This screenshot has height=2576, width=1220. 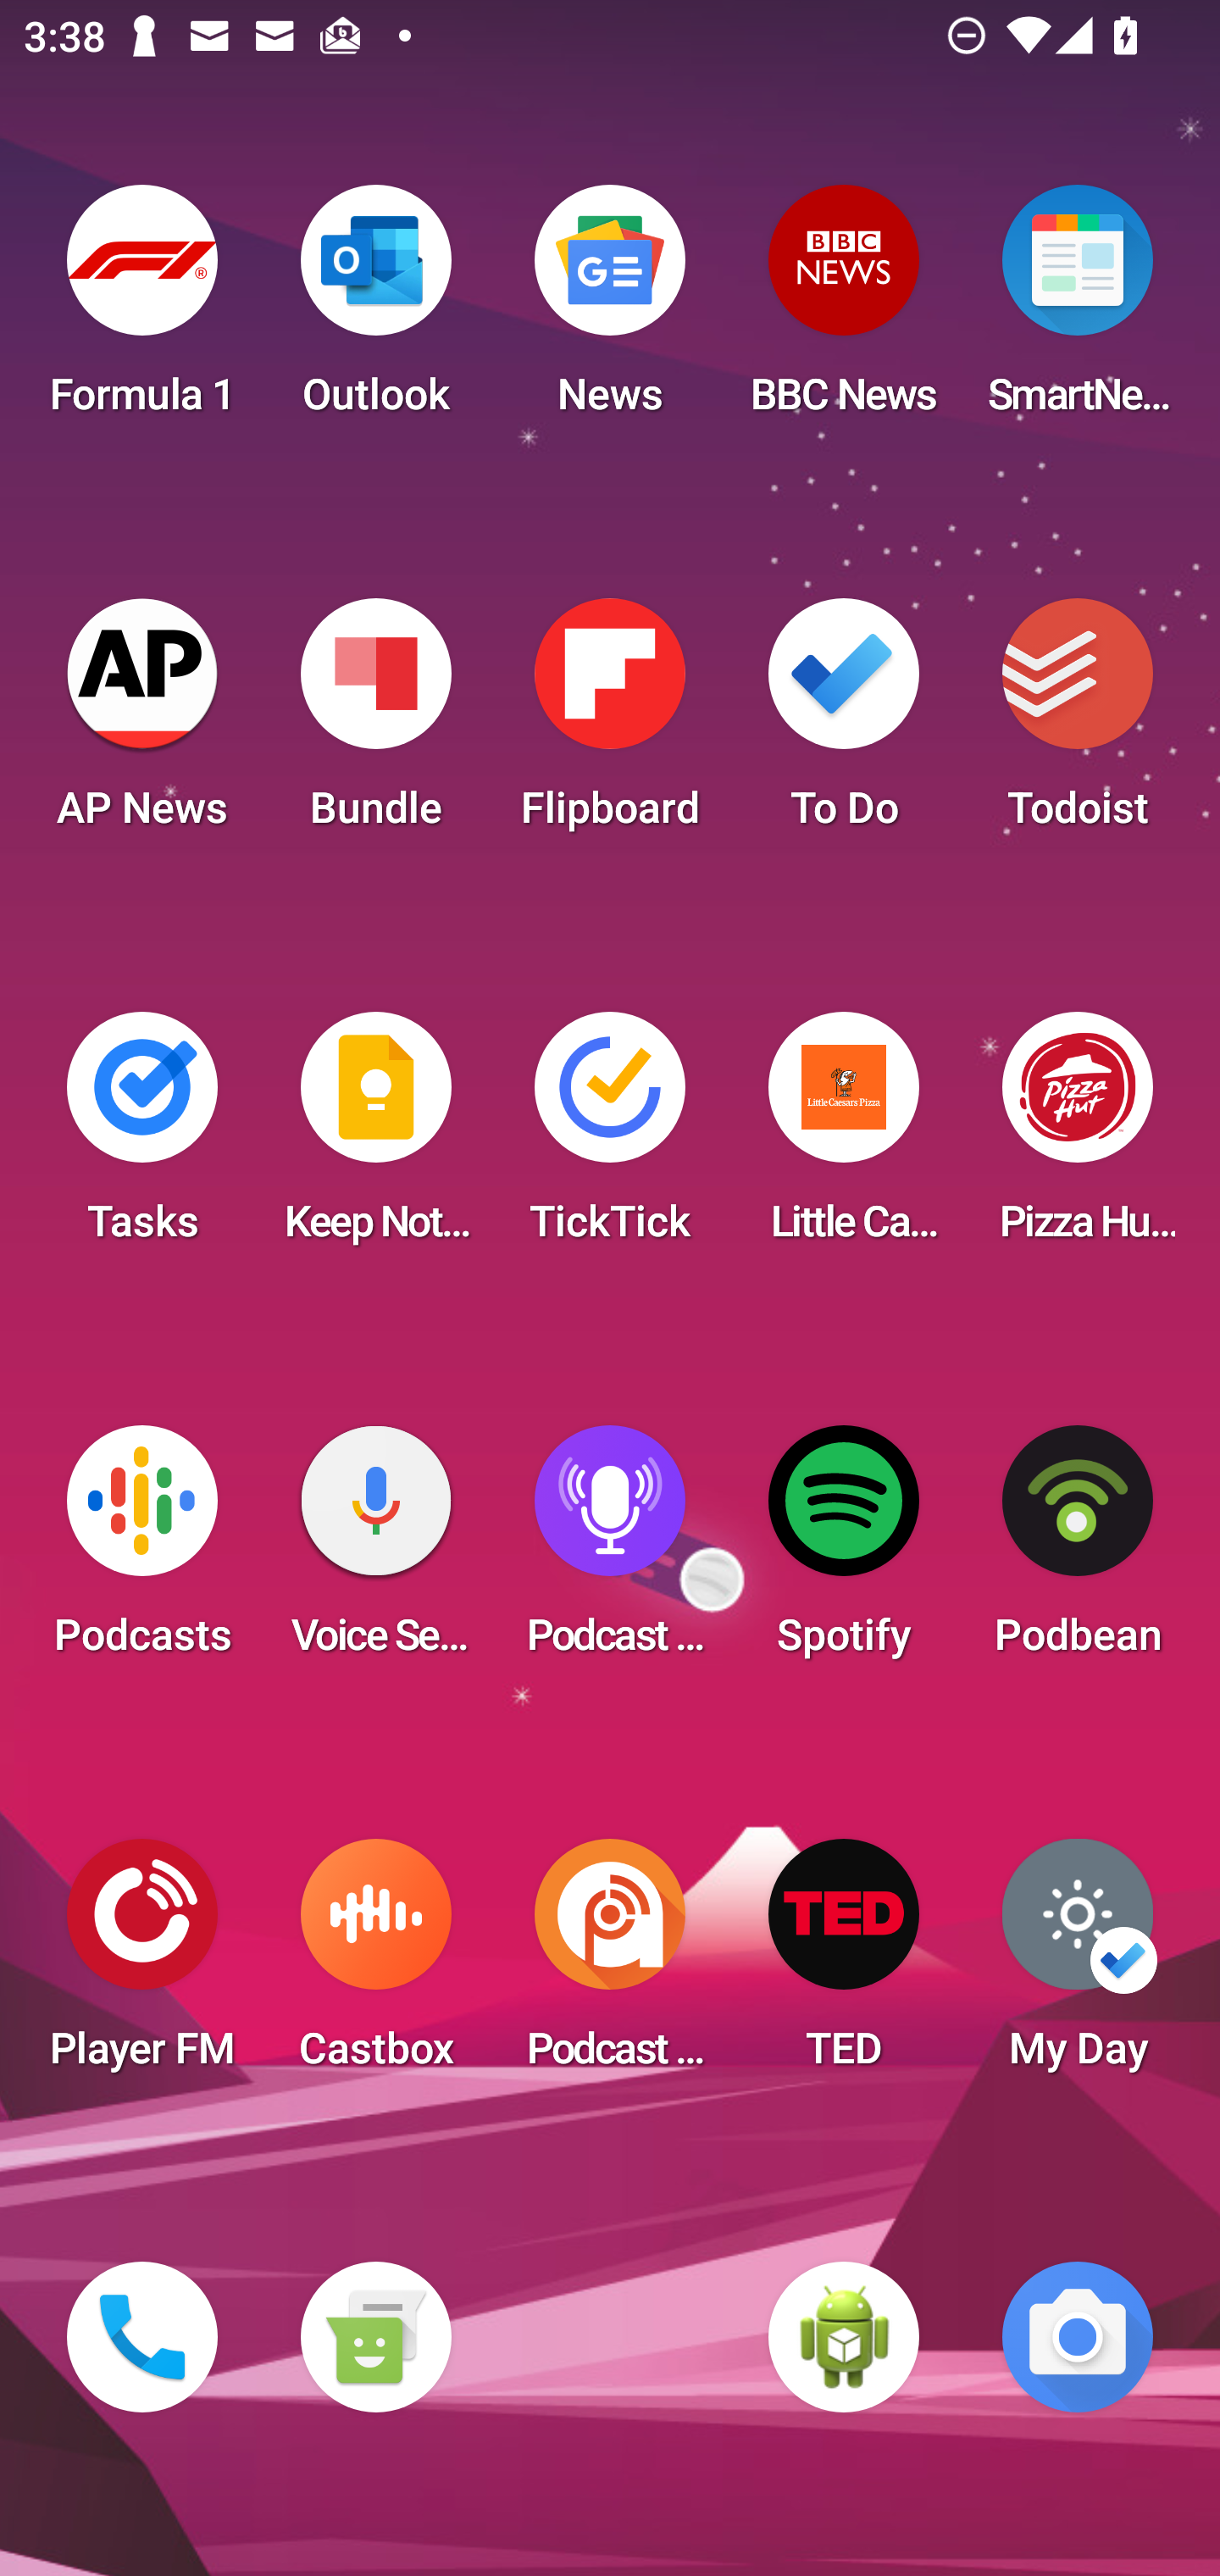 I want to click on My Day, so click(x=1078, y=1964).